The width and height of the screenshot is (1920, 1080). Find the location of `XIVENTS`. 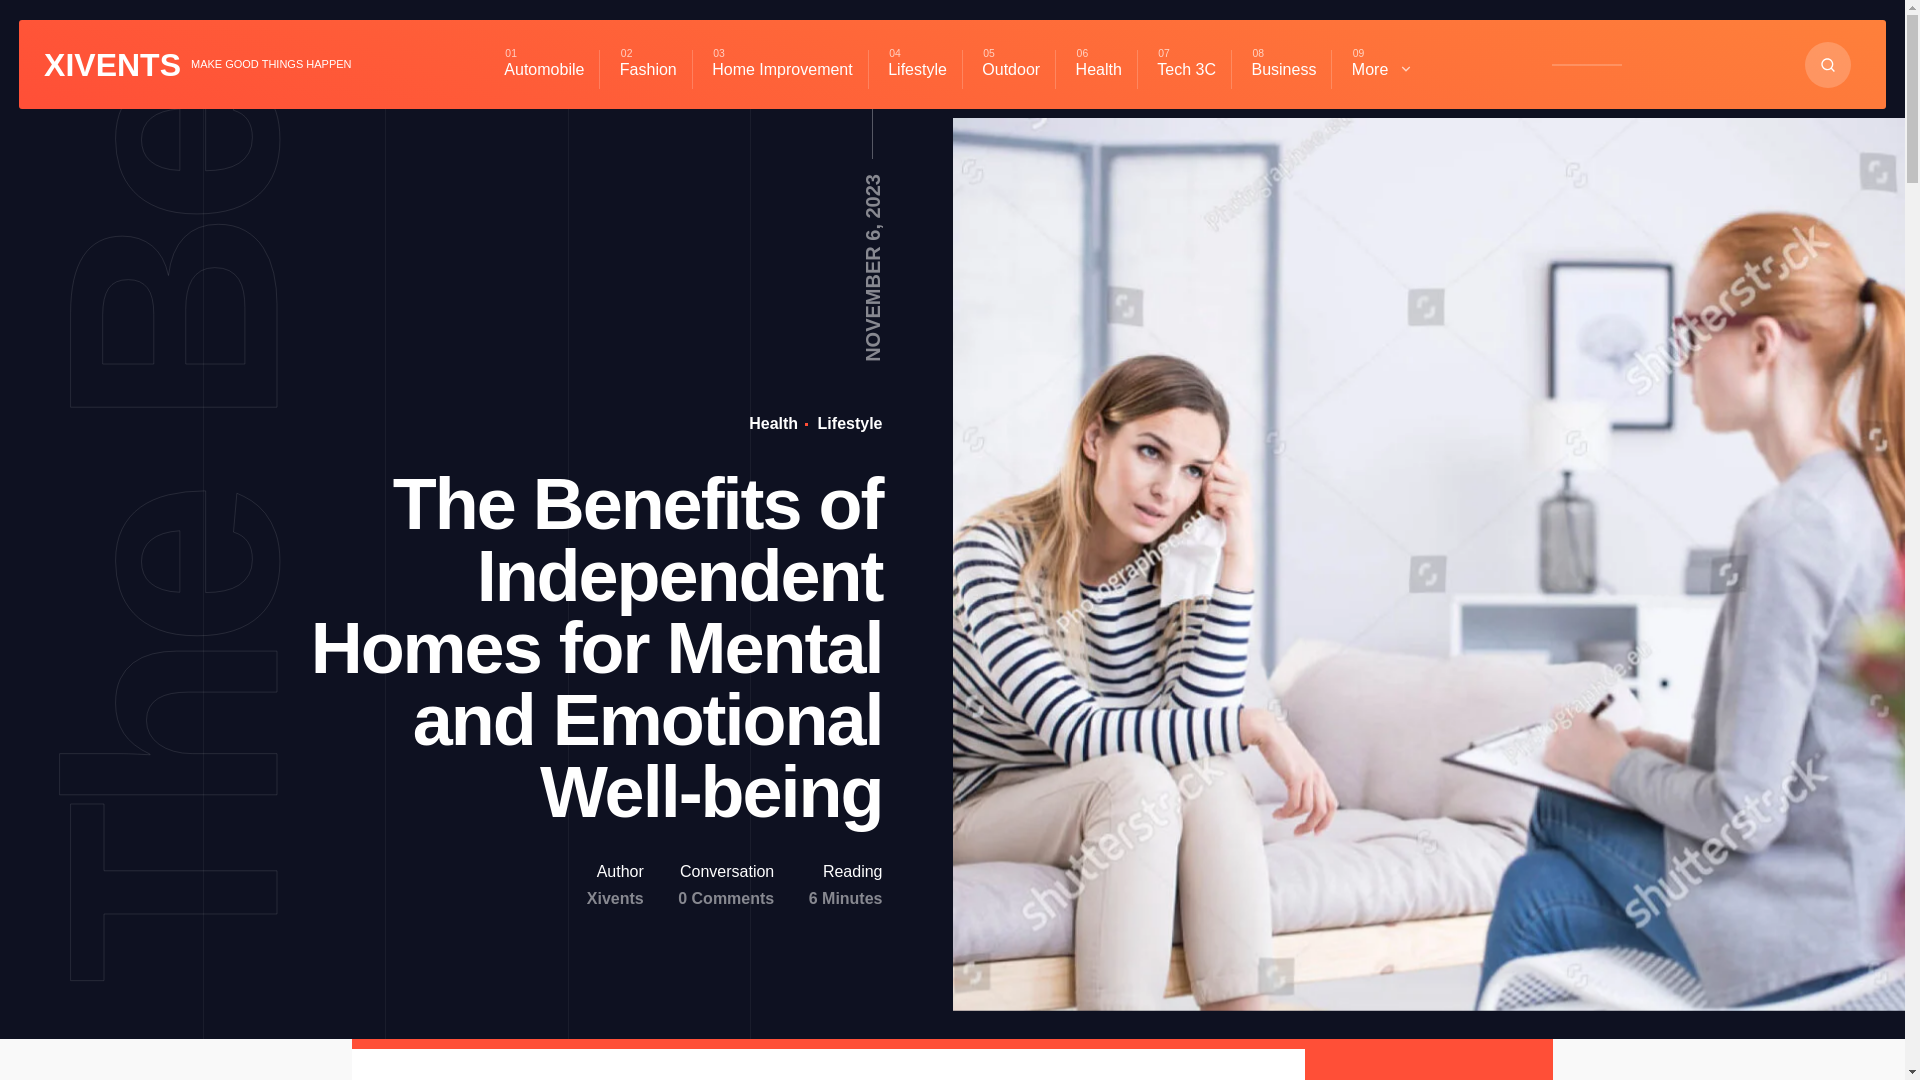

XIVENTS is located at coordinates (112, 65).